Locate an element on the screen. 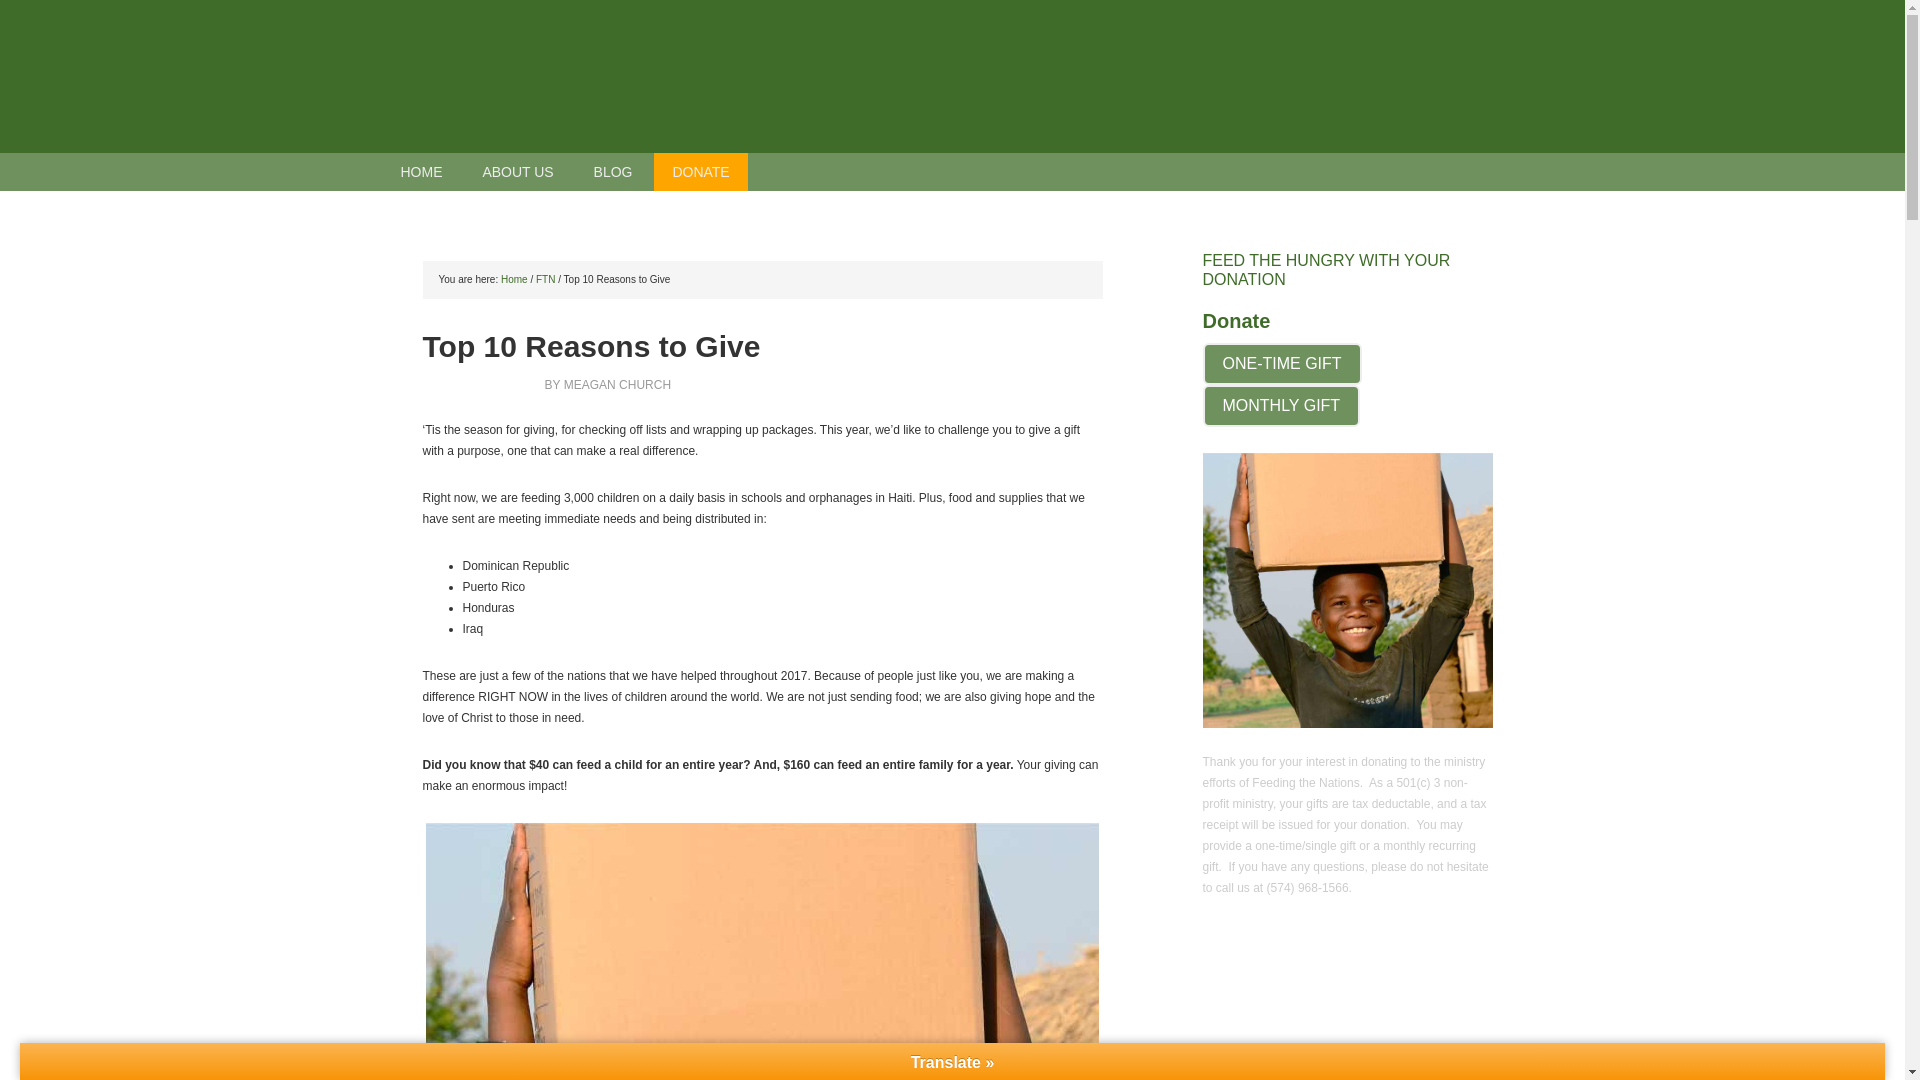 The width and height of the screenshot is (1920, 1080). FTN is located at coordinates (544, 280).